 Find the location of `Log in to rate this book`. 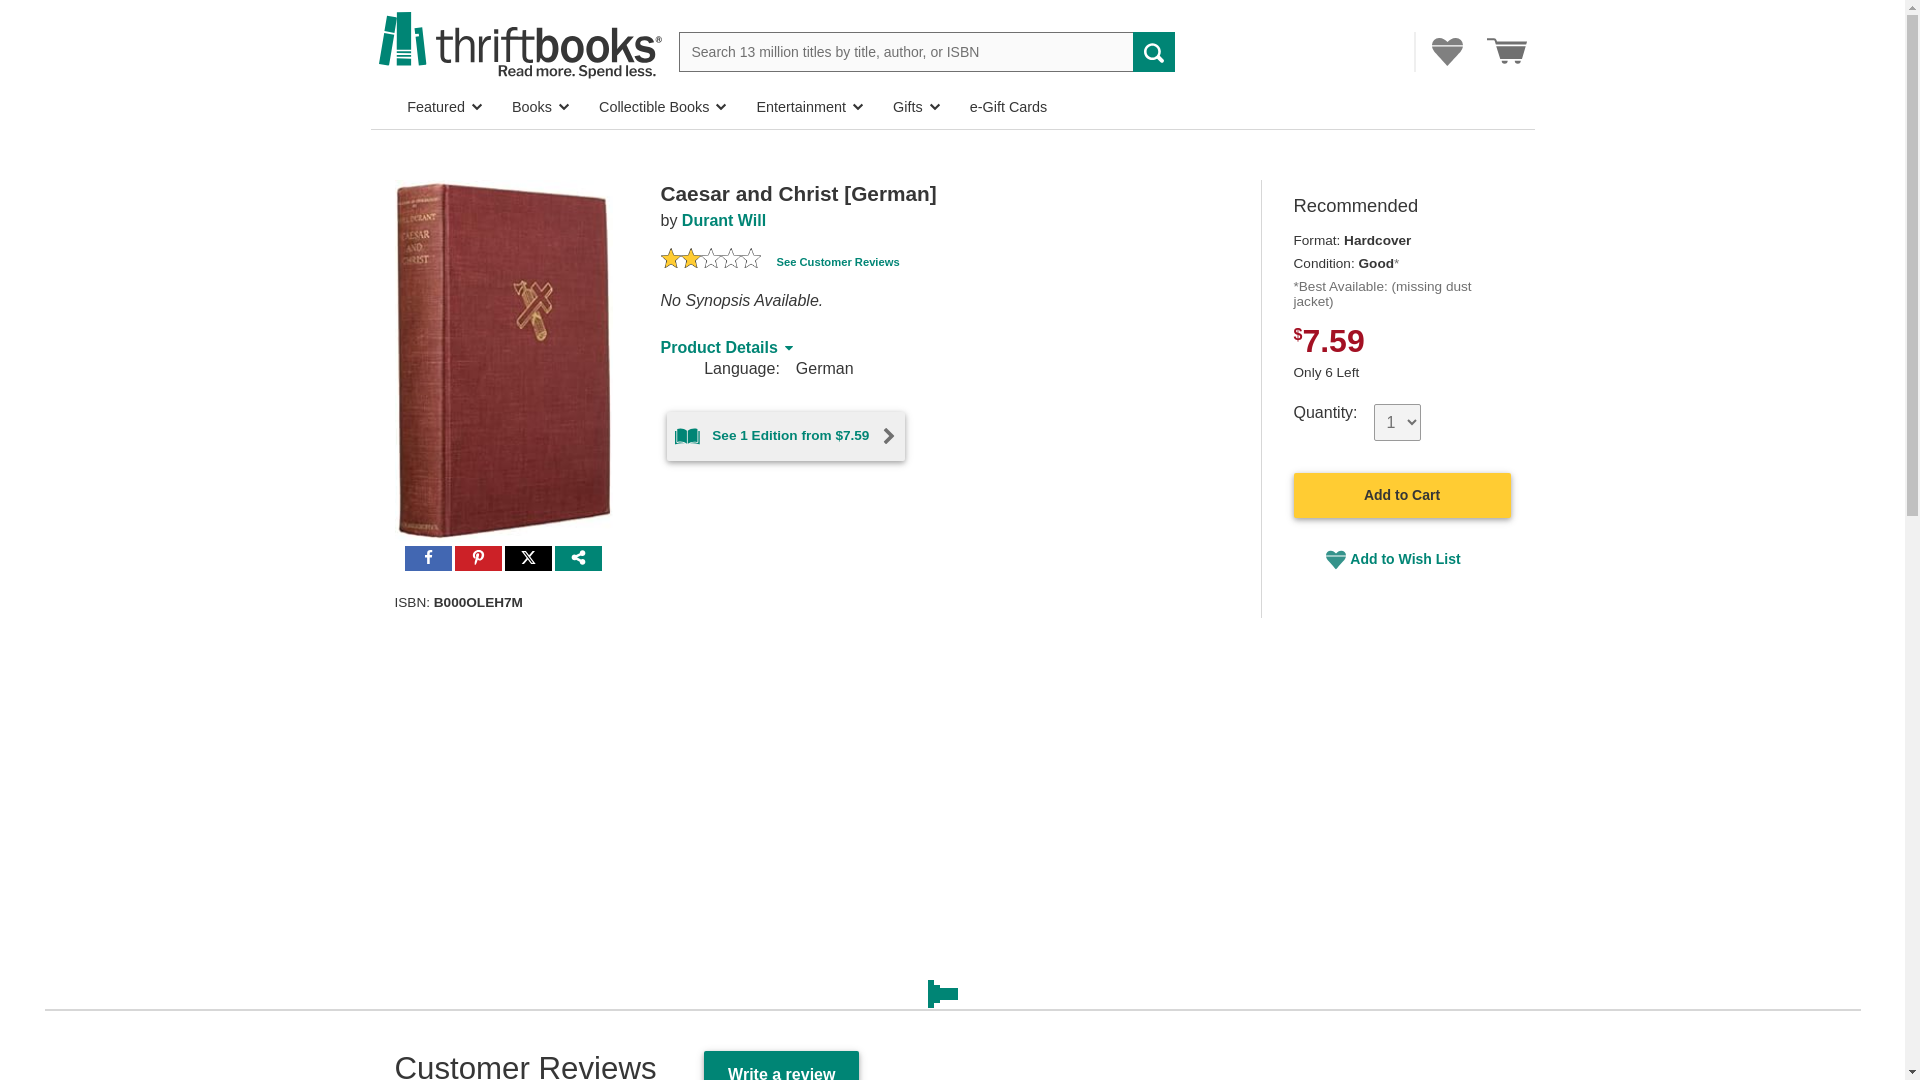

Log in to rate this book is located at coordinates (670, 262).